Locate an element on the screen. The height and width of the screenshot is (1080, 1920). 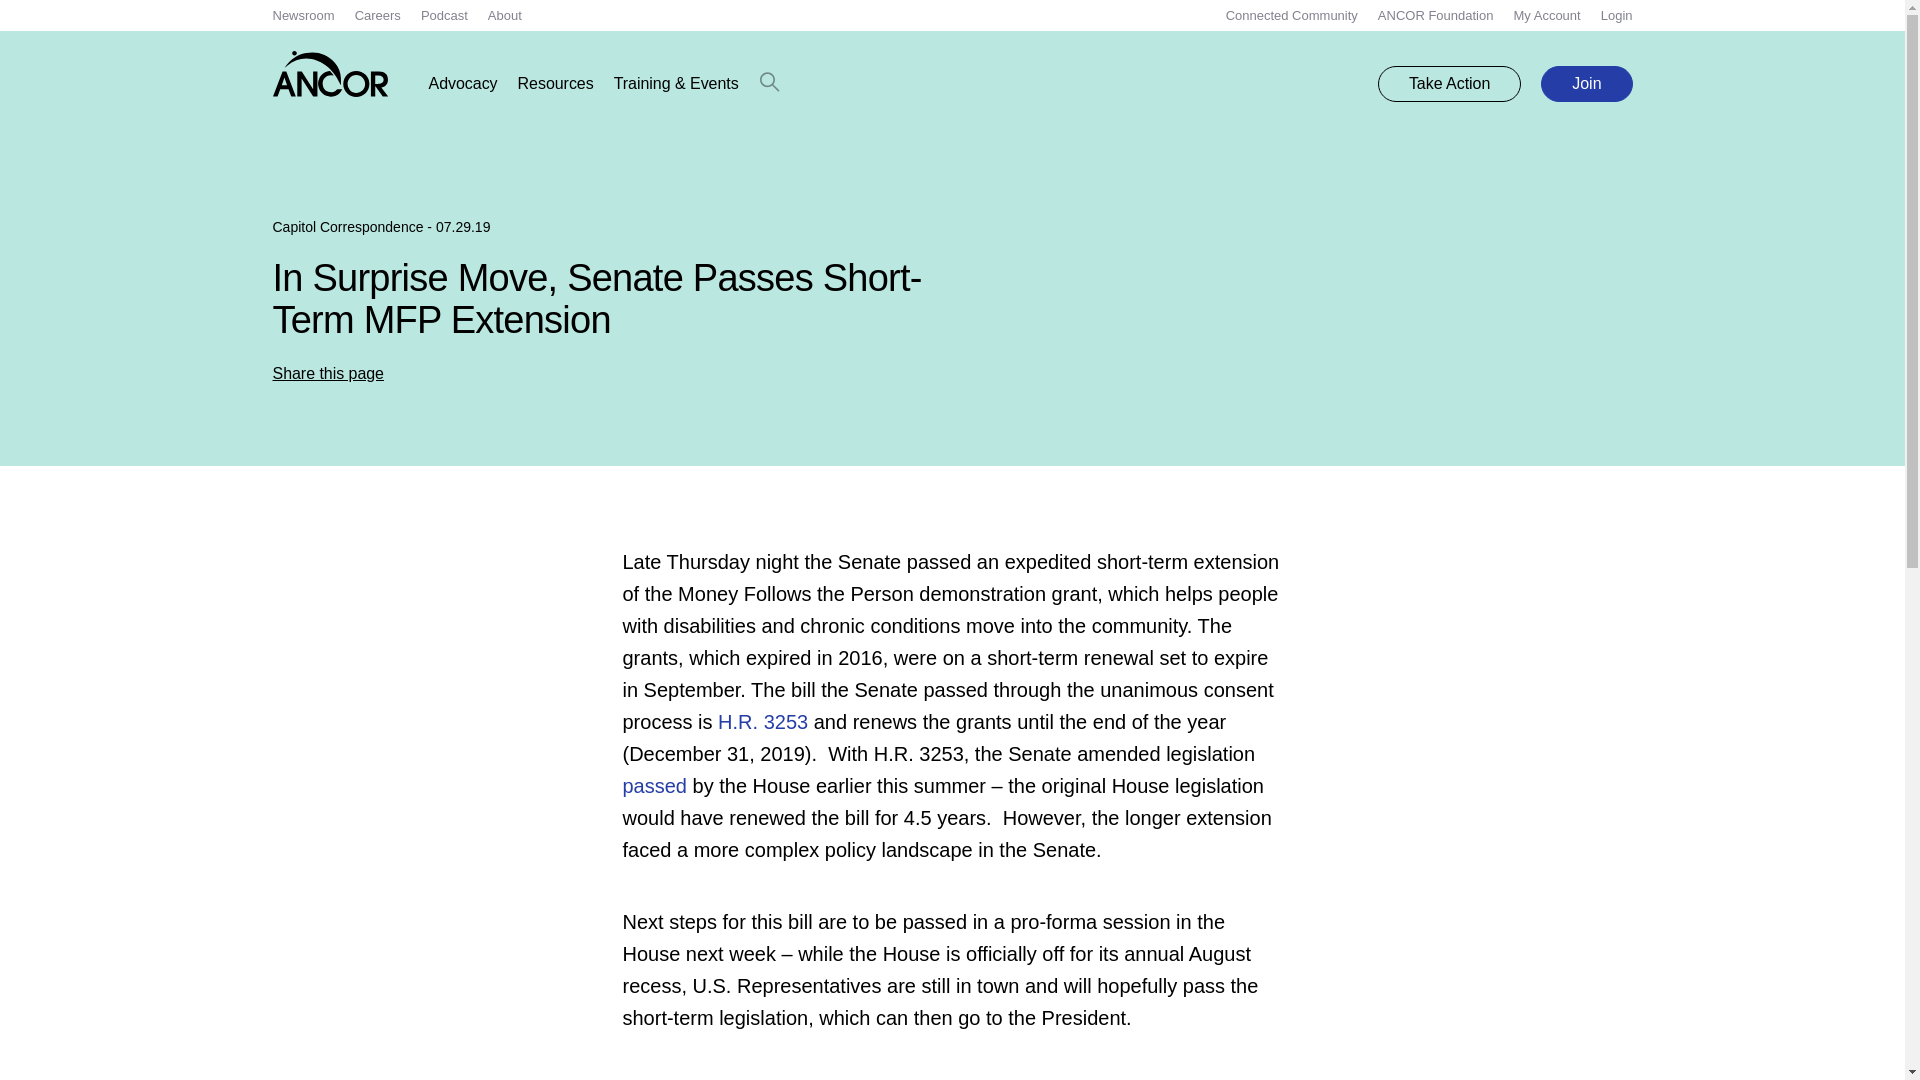
About is located at coordinates (504, 14).